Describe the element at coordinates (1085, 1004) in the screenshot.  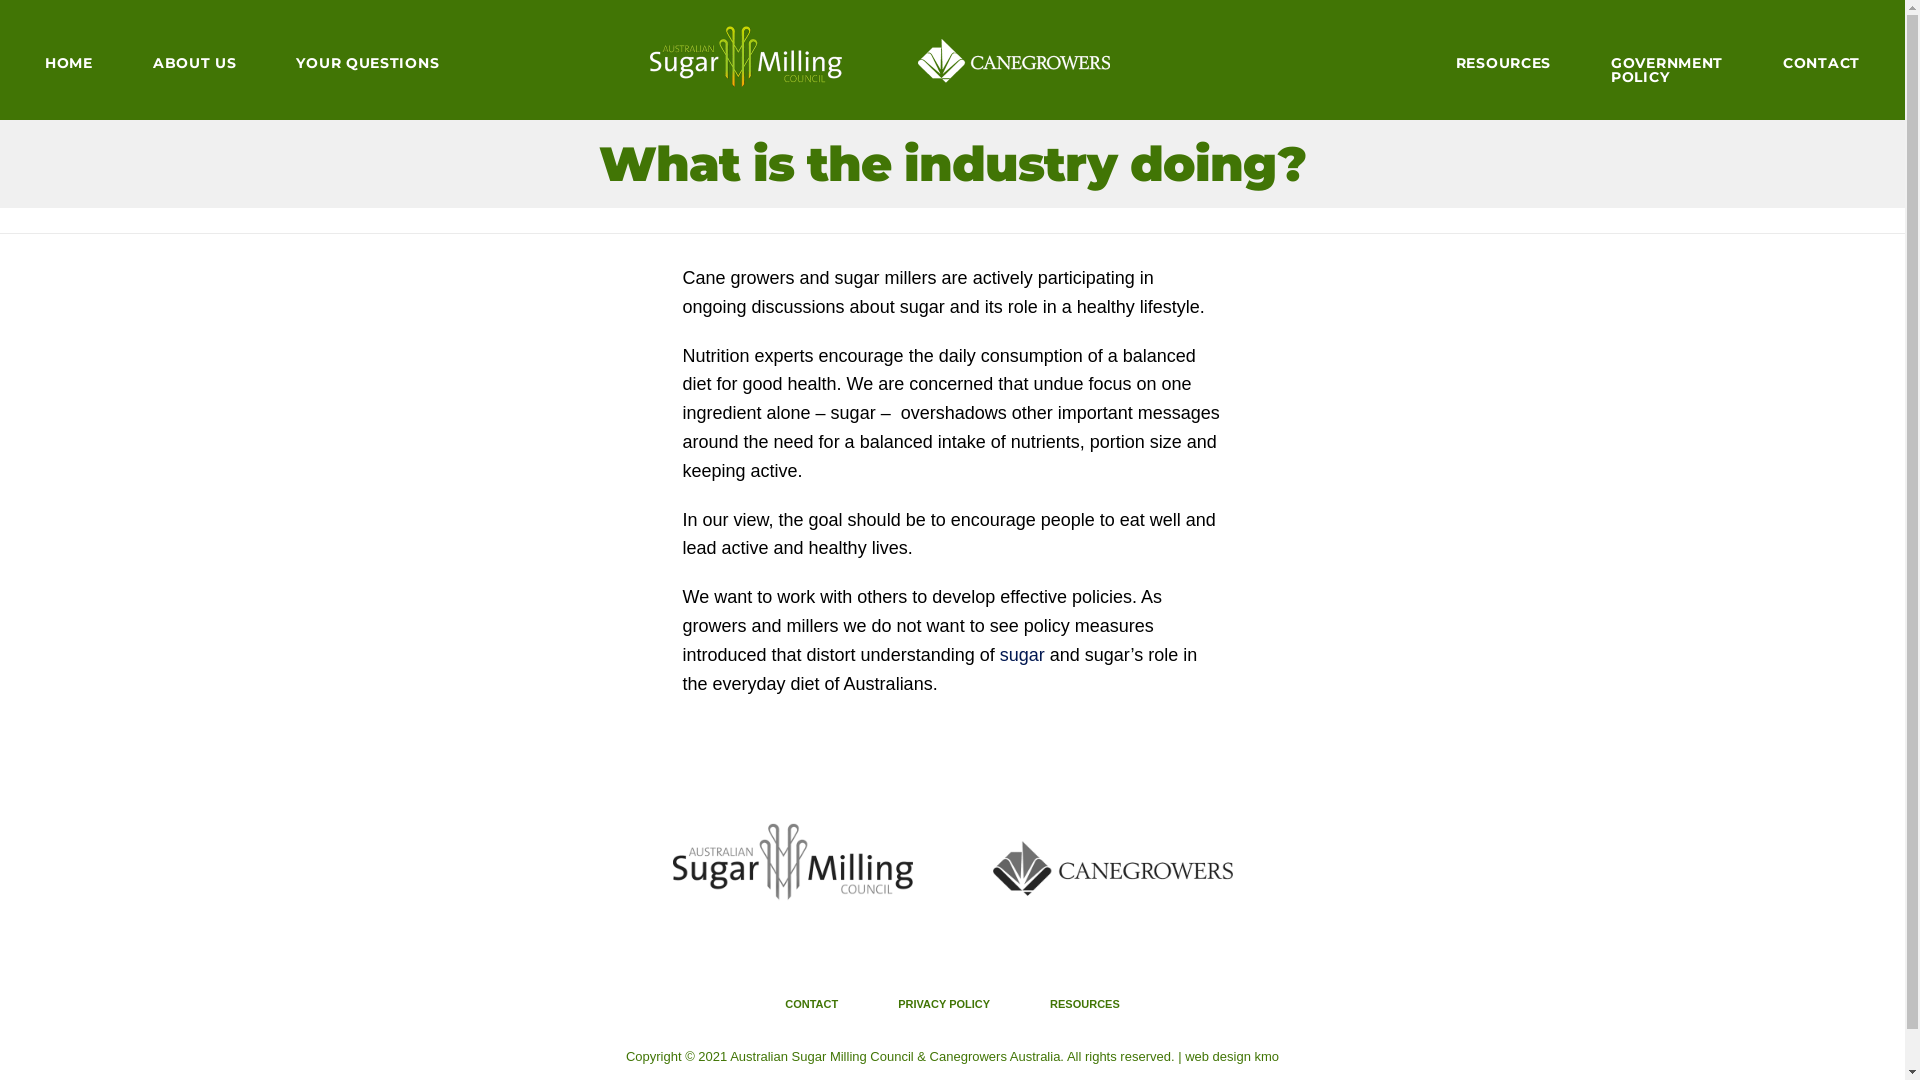
I see `RESOURCES` at that location.